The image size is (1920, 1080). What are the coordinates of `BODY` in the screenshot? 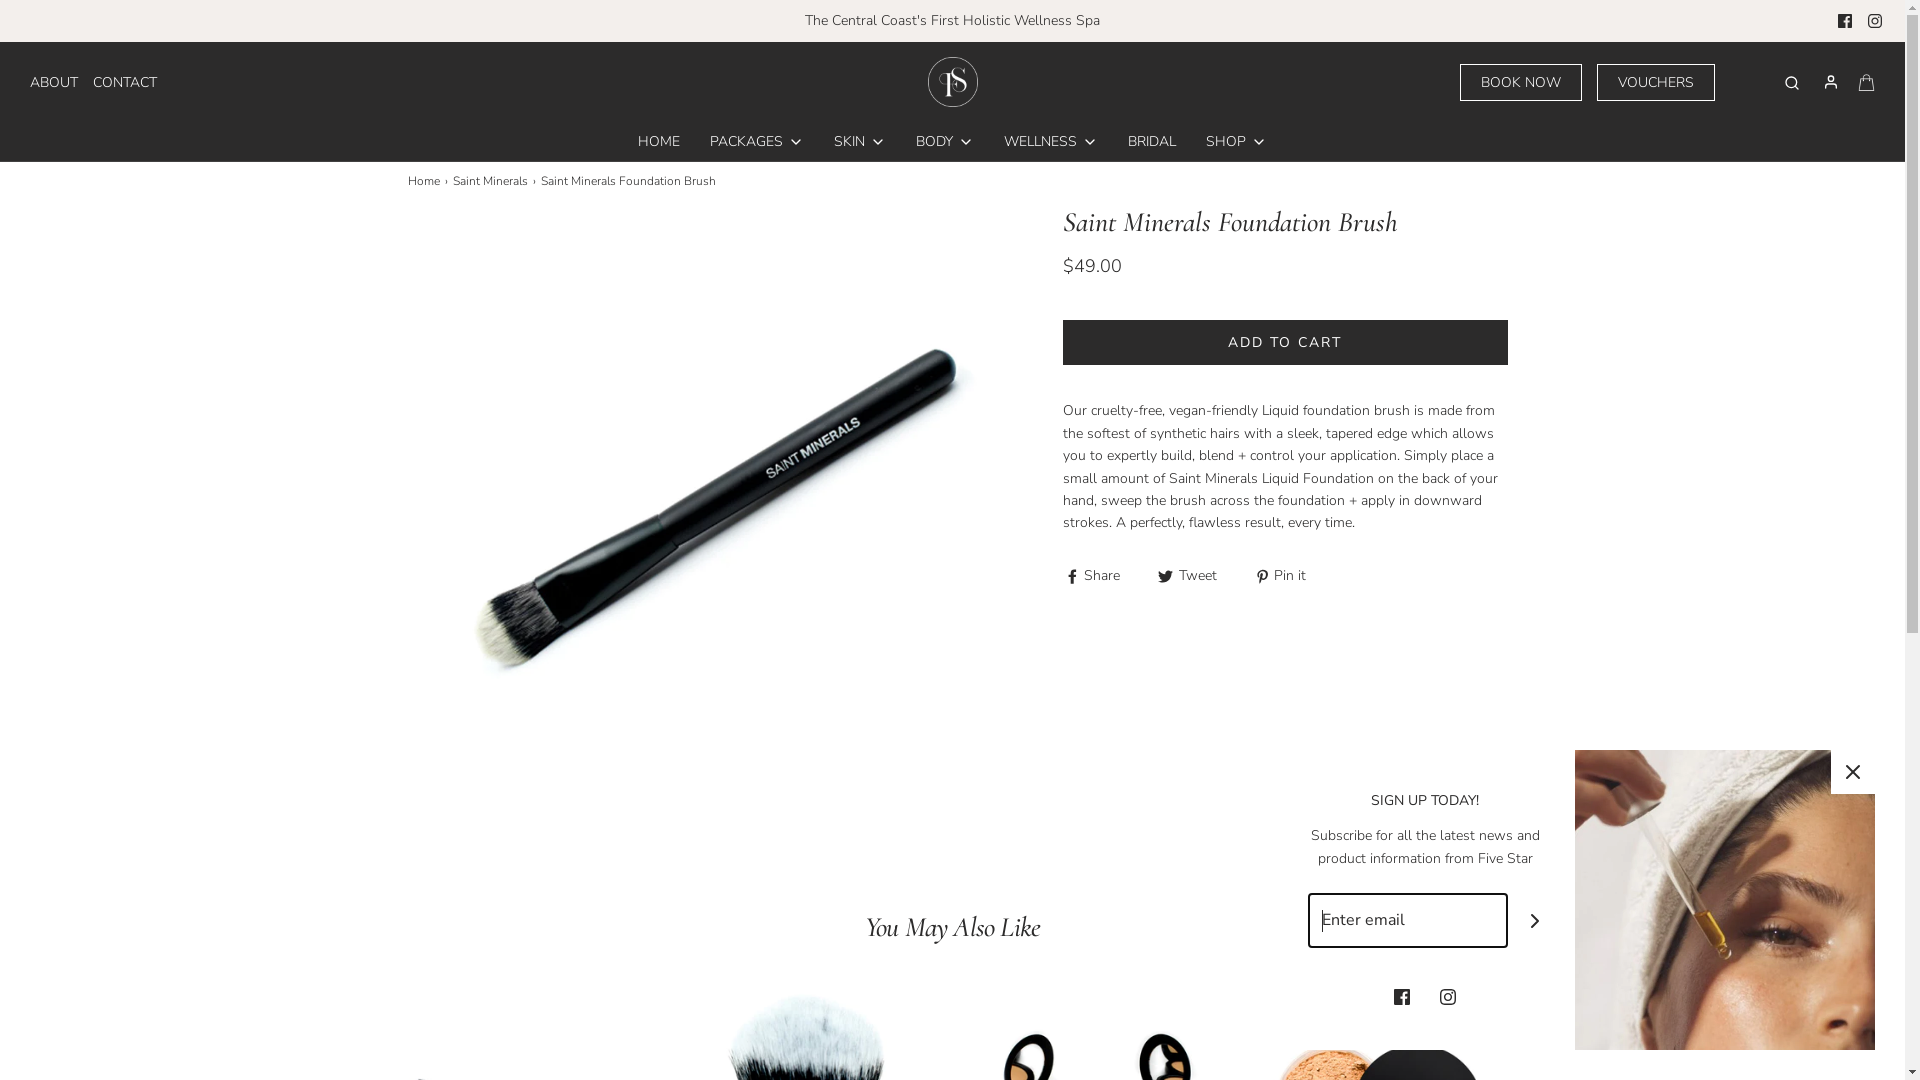 It's located at (945, 142).